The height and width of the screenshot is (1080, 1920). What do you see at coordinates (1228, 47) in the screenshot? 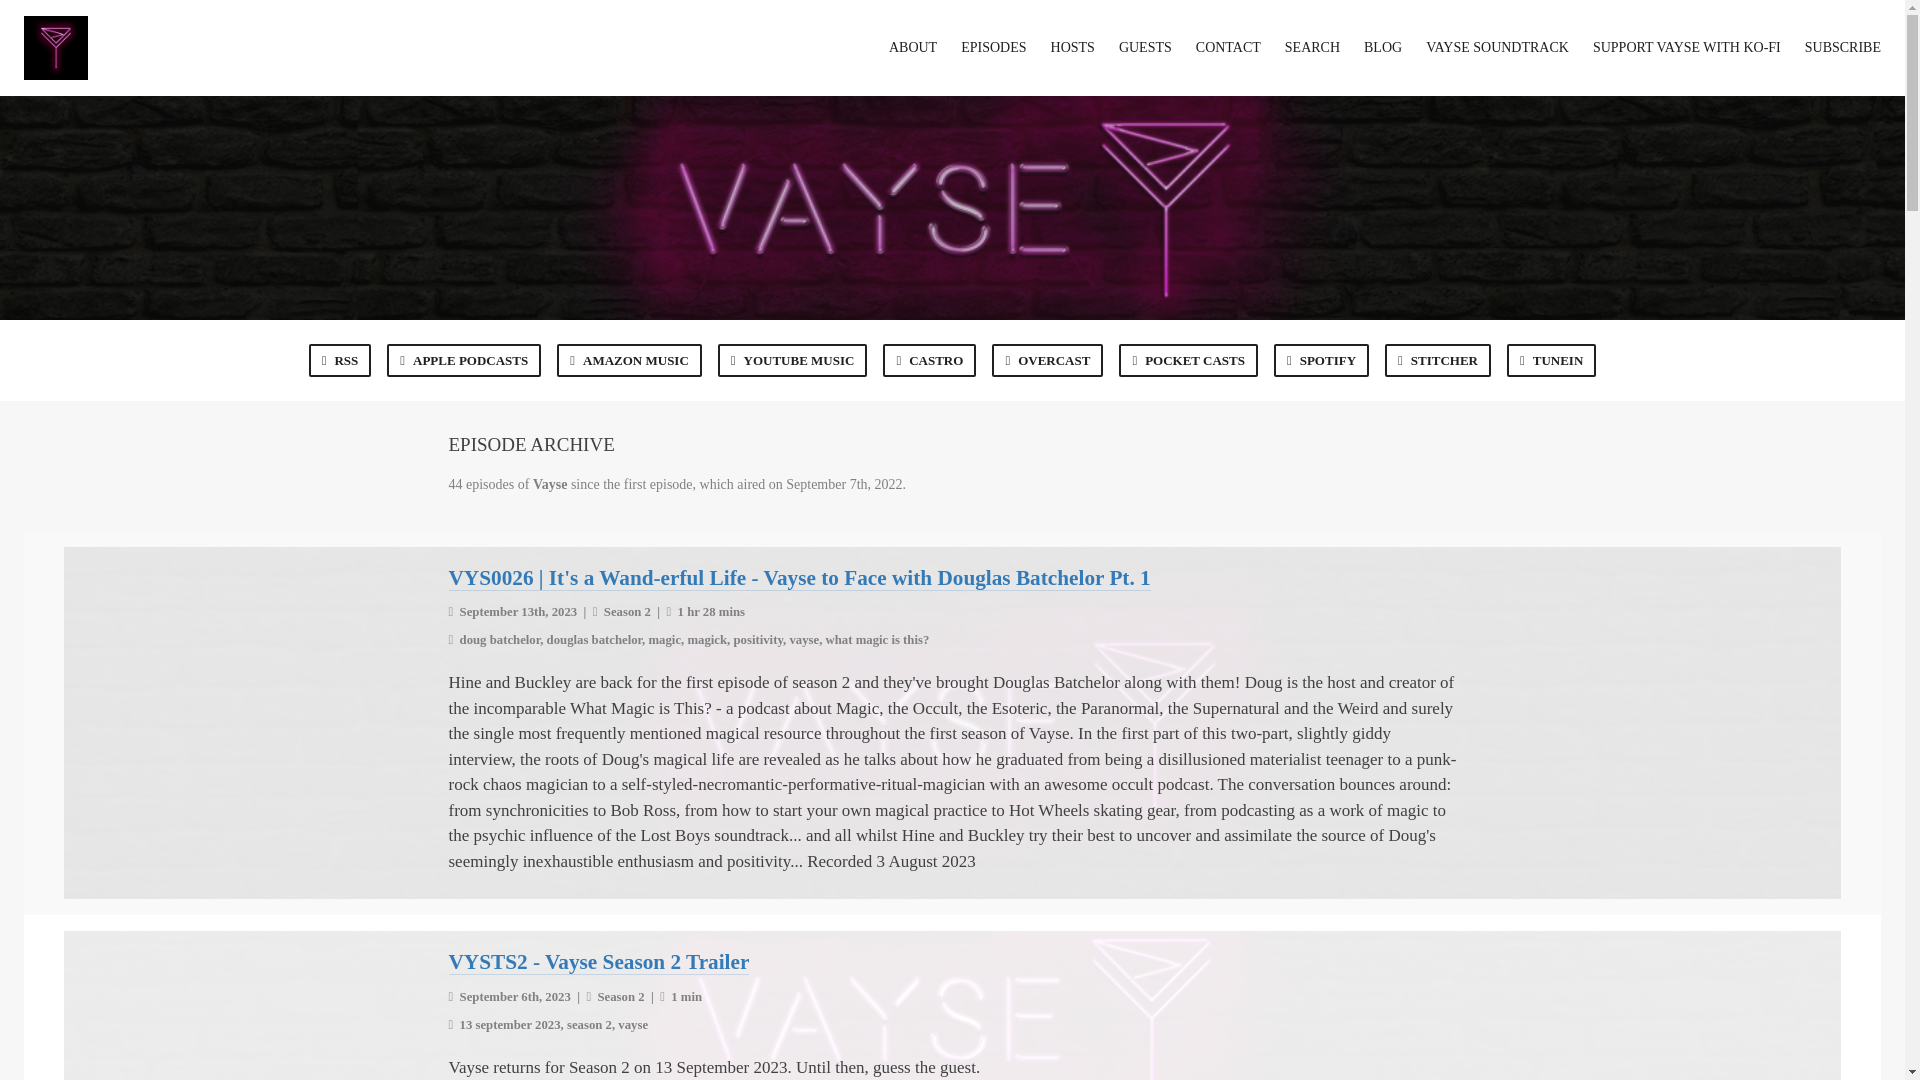
I see `CONTACT` at bounding box center [1228, 47].